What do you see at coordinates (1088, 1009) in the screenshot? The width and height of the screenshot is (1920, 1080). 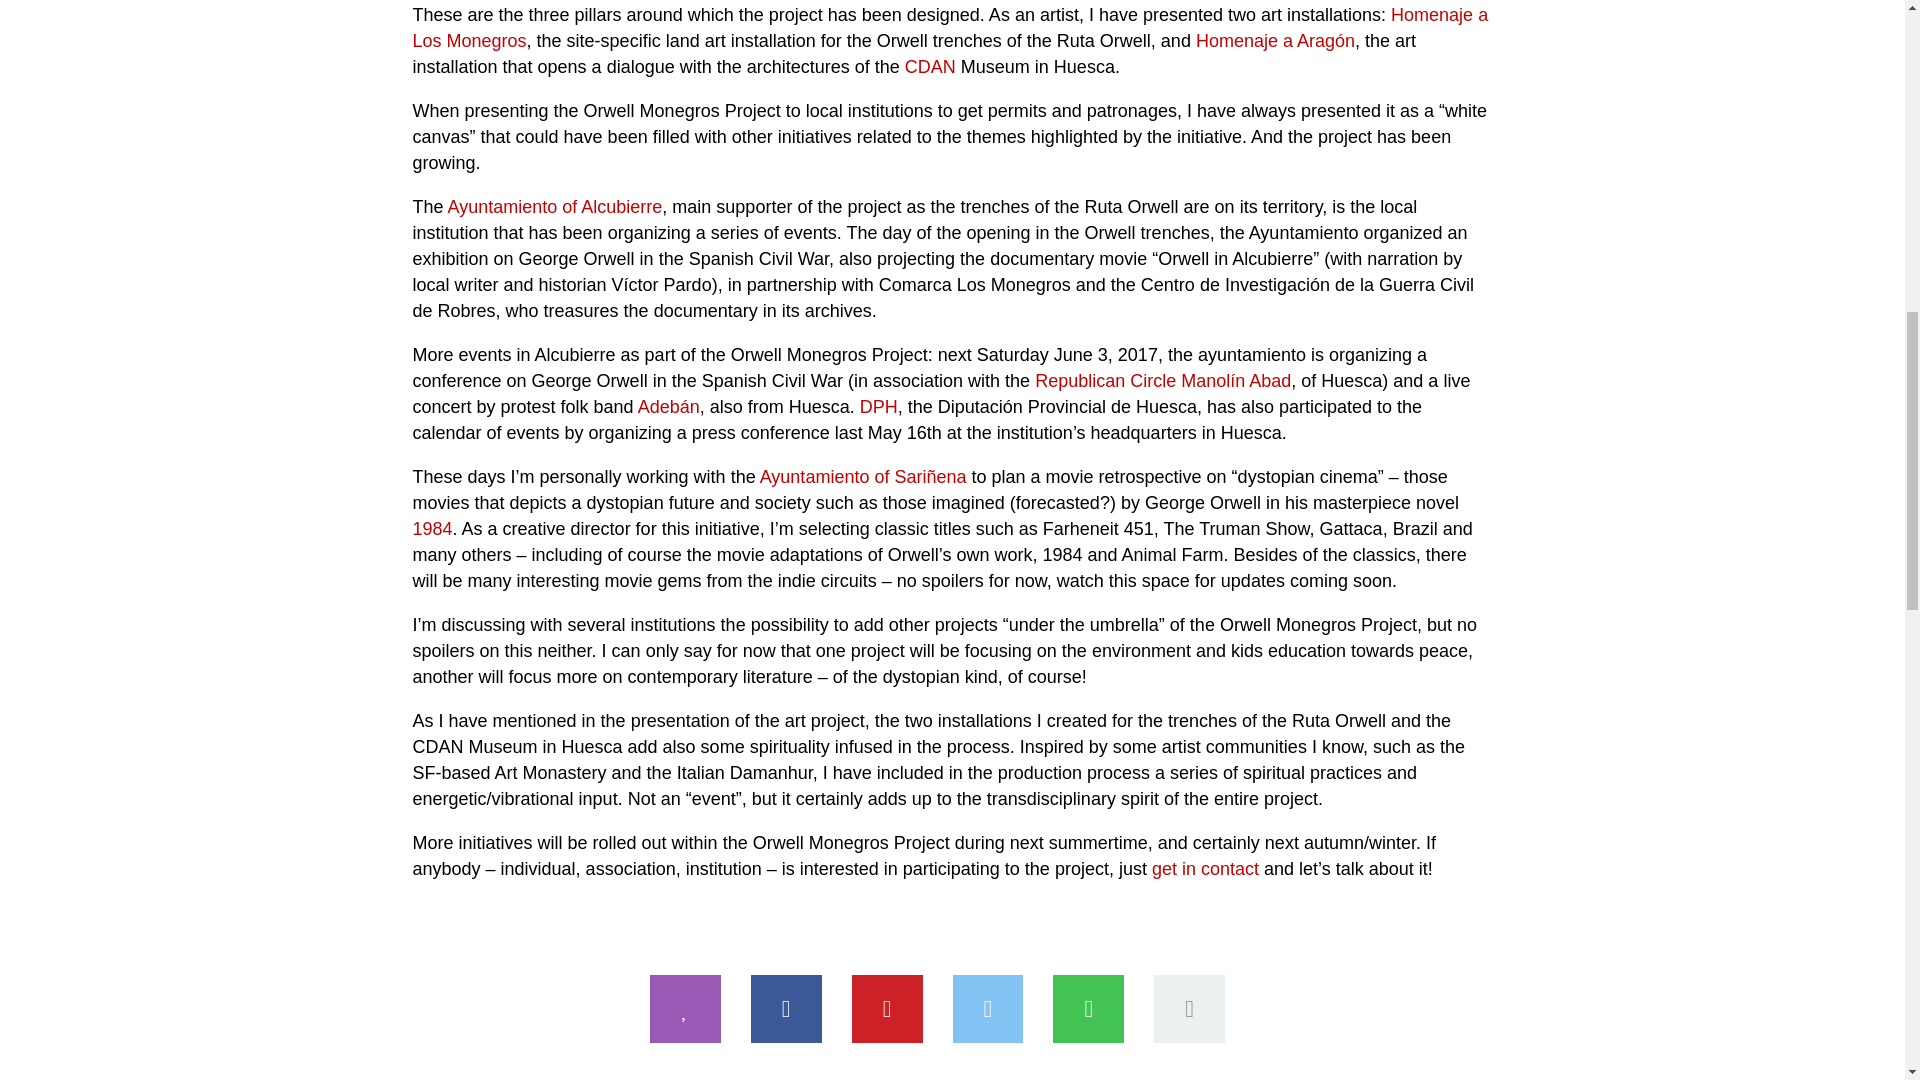 I see `WhatsApp` at bounding box center [1088, 1009].